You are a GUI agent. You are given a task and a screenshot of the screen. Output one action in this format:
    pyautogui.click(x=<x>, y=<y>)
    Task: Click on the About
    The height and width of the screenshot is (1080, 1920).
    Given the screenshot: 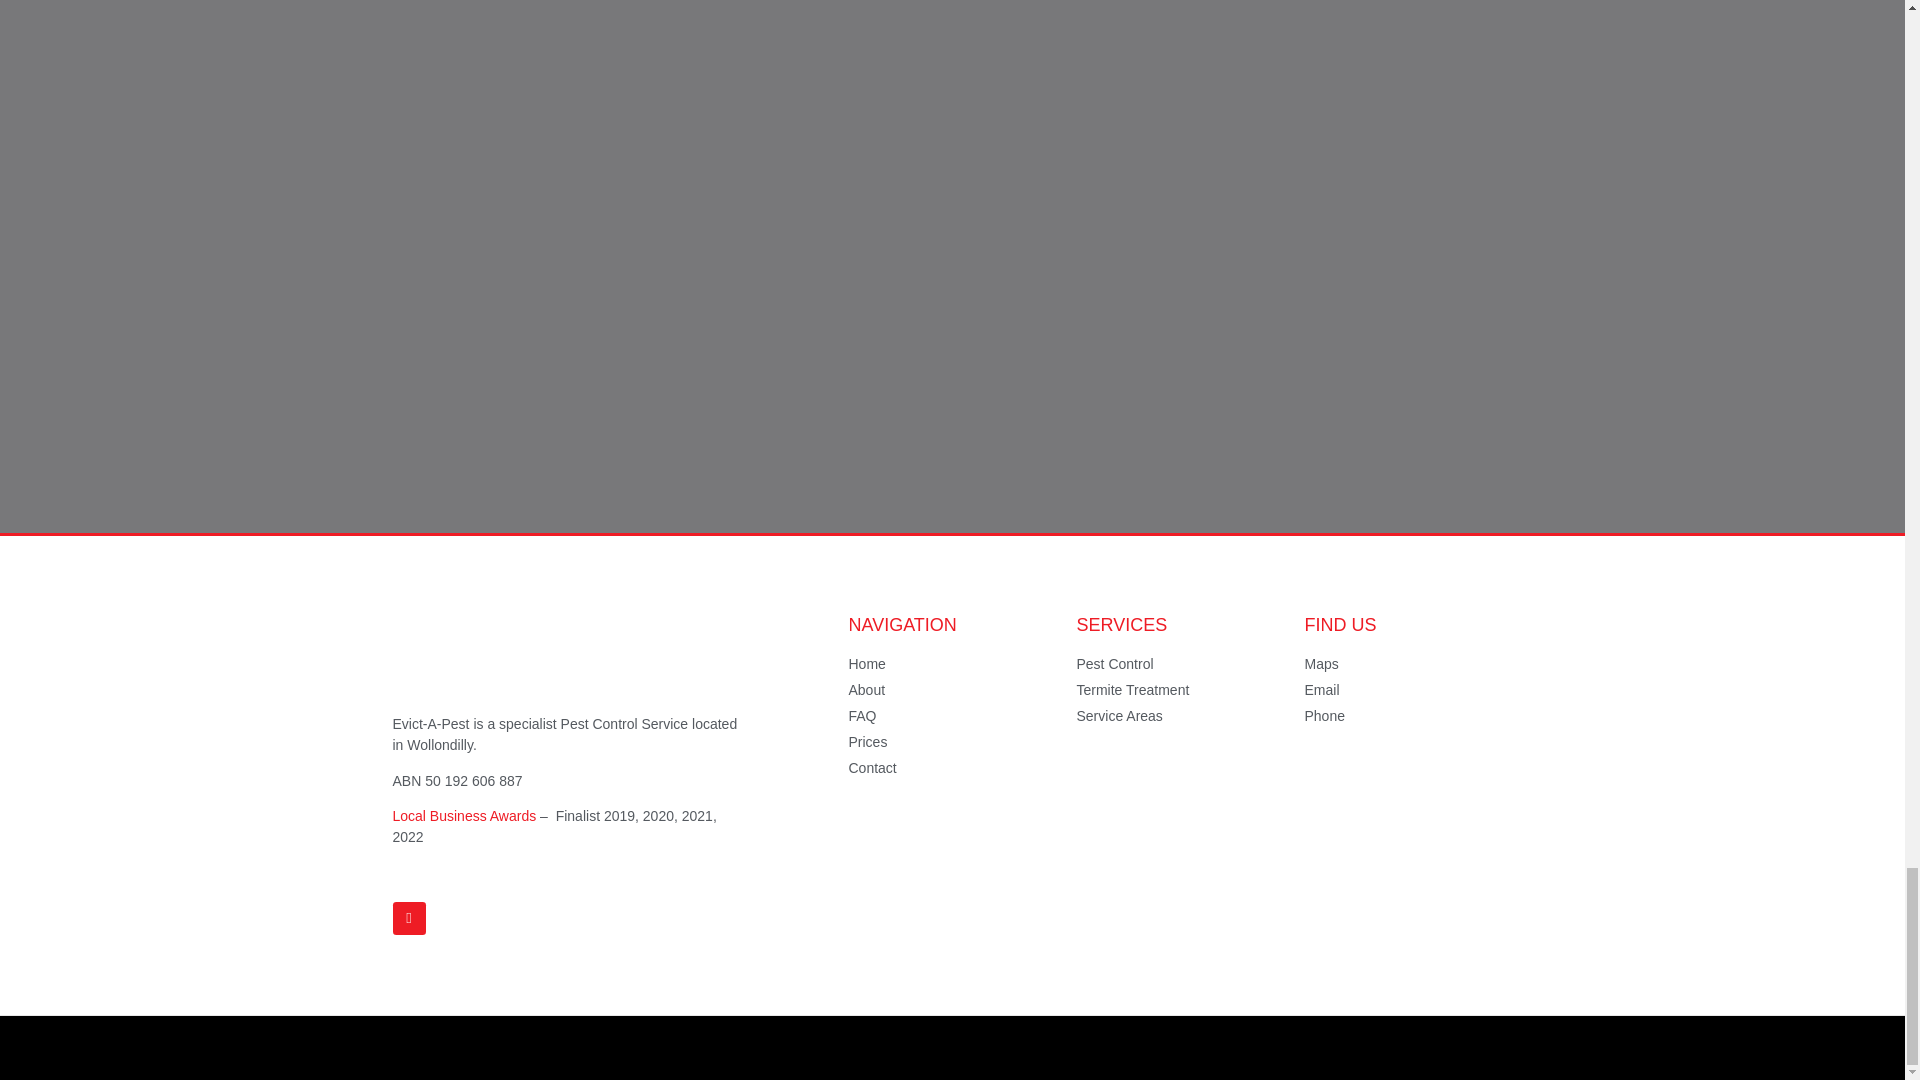 What is the action you would take?
    pyautogui.click(x=952, y=690)
    